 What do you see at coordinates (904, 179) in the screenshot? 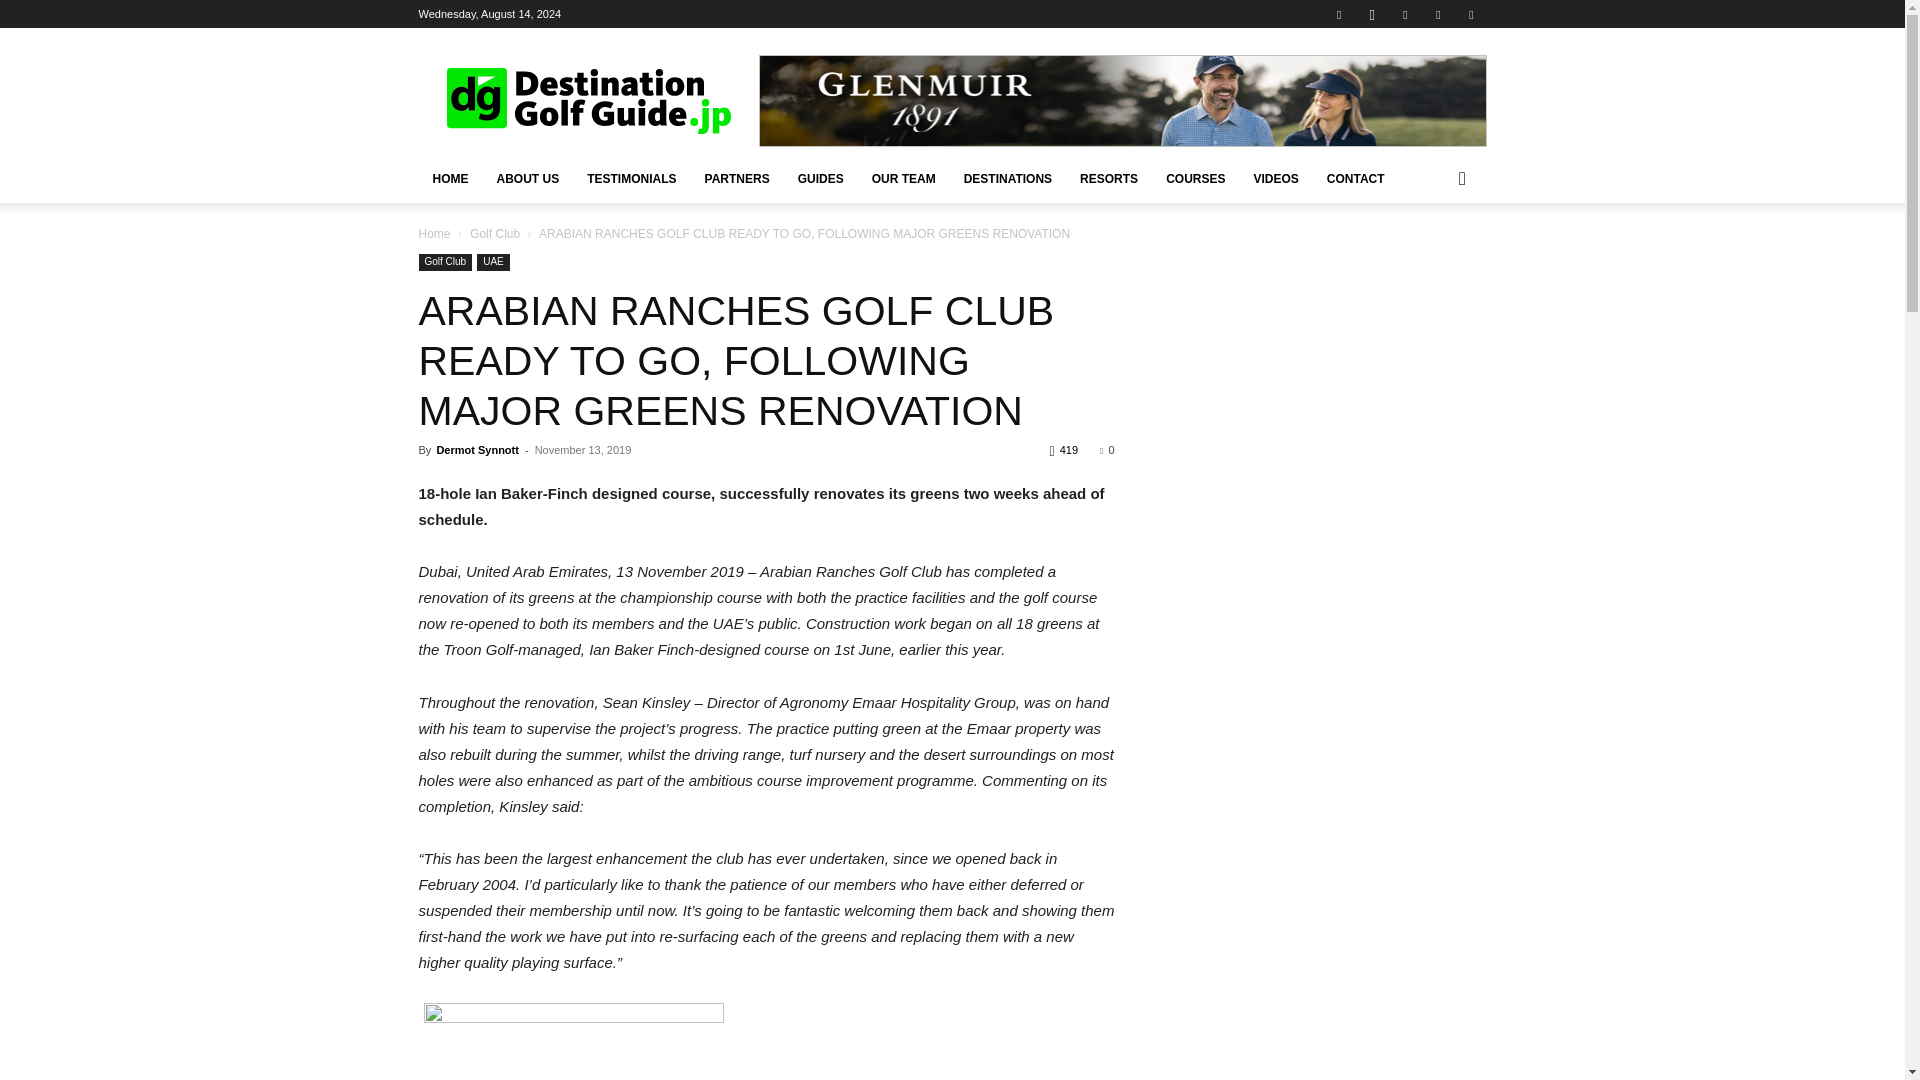
I see `OUR TEAM` at bounding box center [904, 179].